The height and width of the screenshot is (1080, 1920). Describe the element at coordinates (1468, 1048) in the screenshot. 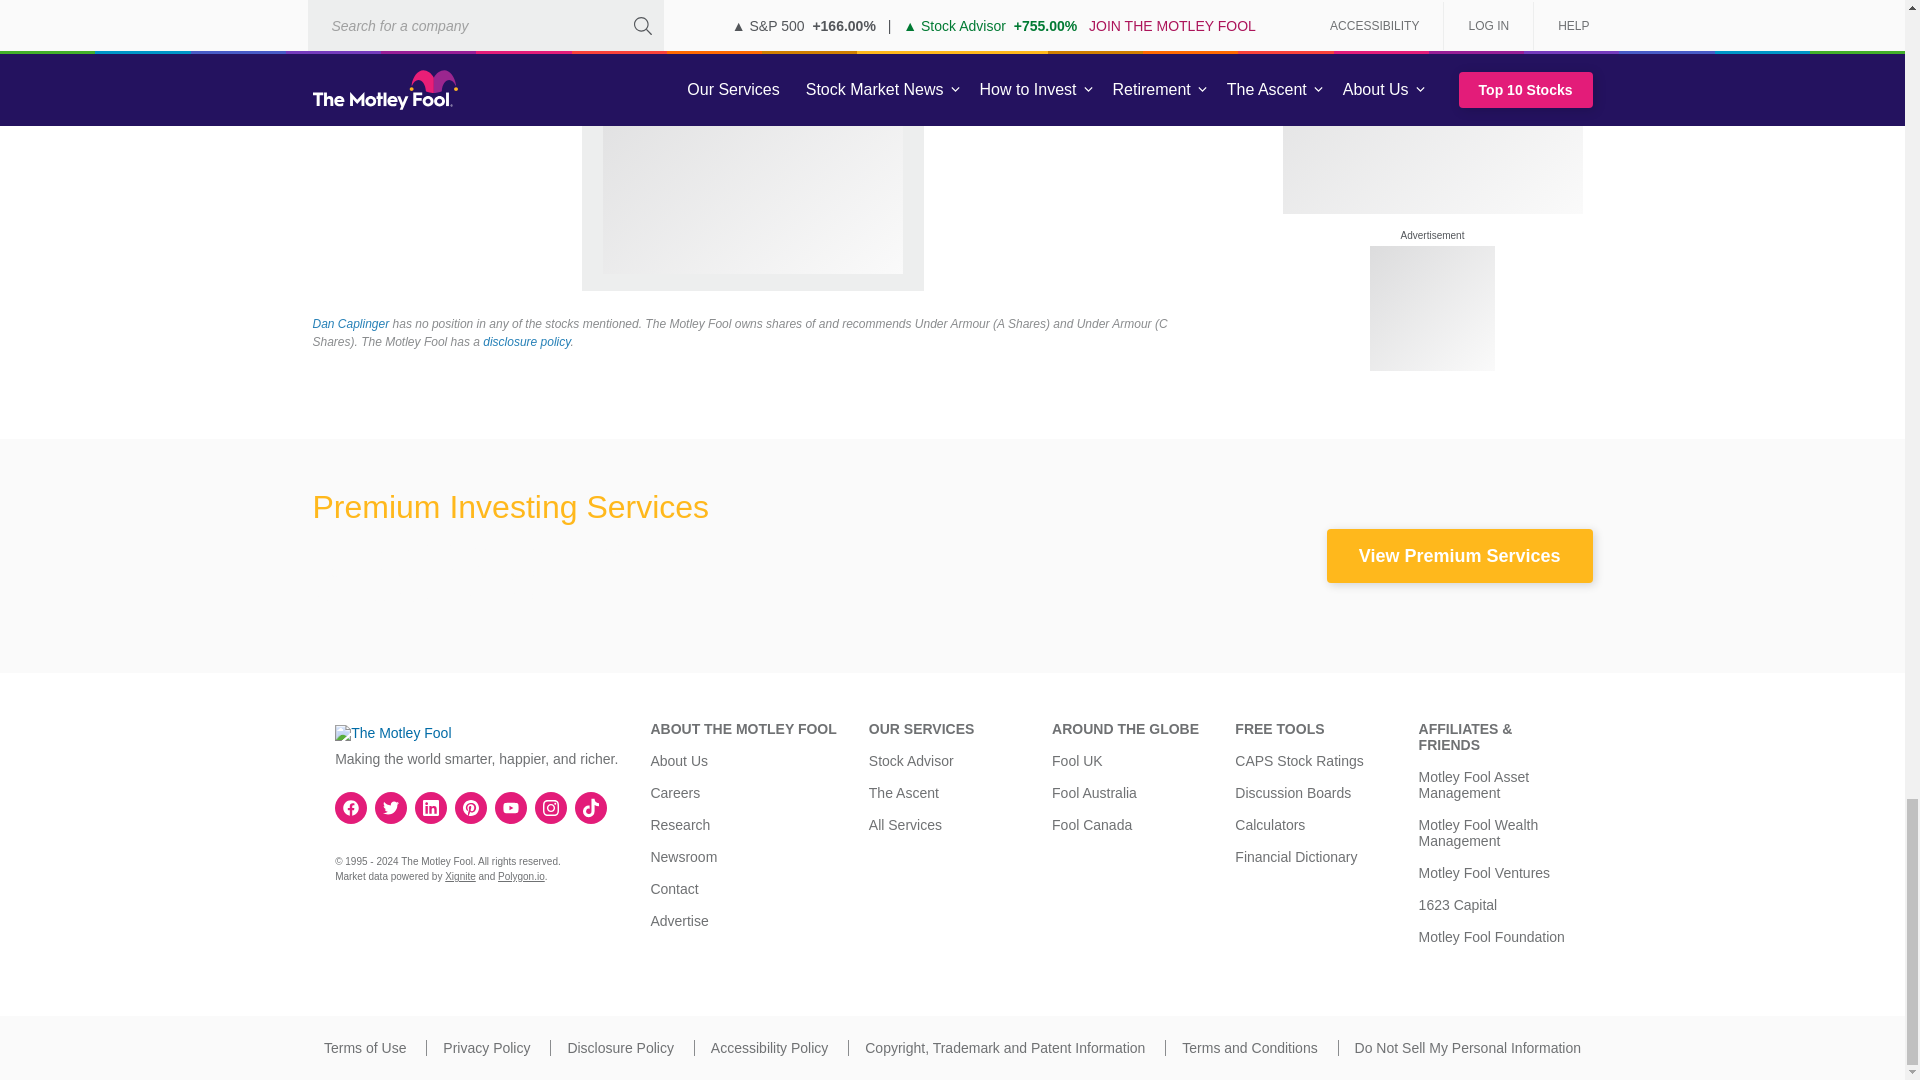

I see `Do Not Sell My Personal Information.` at that location.